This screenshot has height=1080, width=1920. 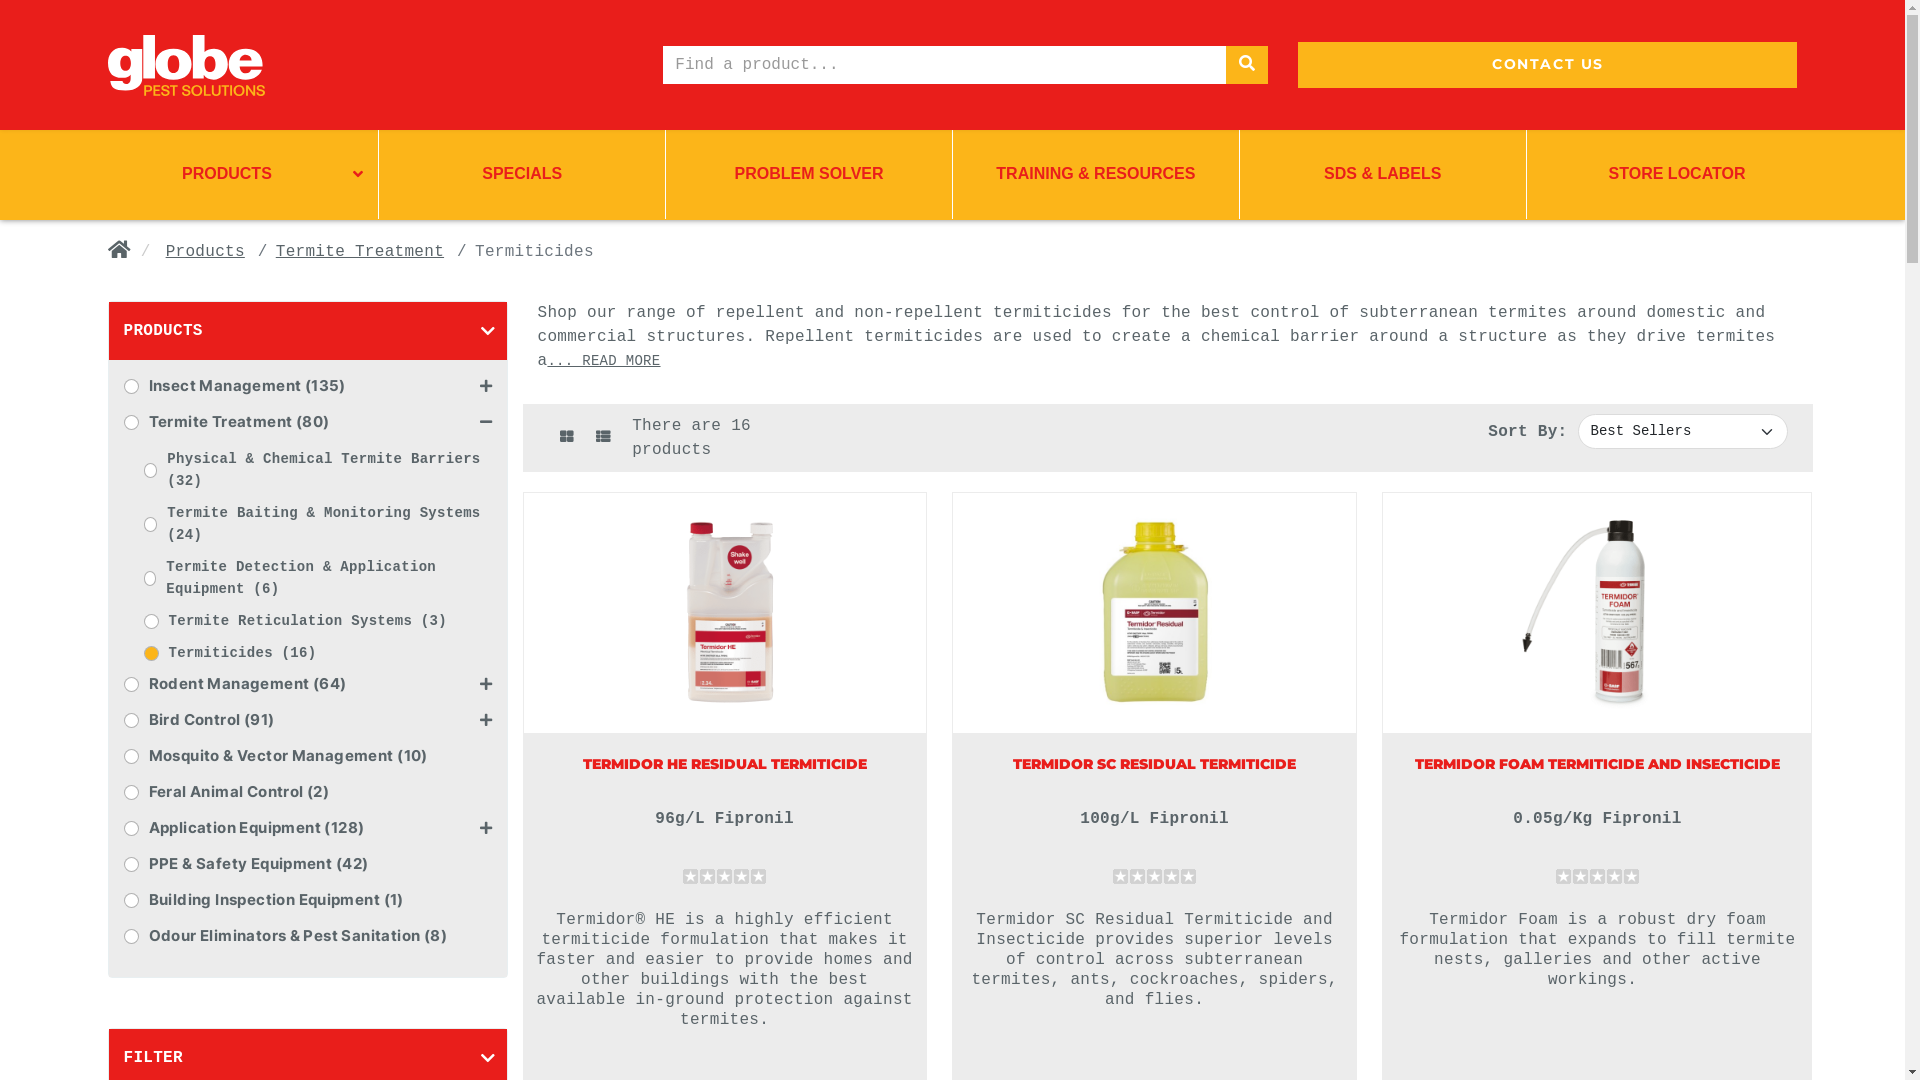 What do you see at coordinates (1154, 613) in the screenshot?
I see `Termidor SC Residual Termiticide` at bounding box center [1154, 613].